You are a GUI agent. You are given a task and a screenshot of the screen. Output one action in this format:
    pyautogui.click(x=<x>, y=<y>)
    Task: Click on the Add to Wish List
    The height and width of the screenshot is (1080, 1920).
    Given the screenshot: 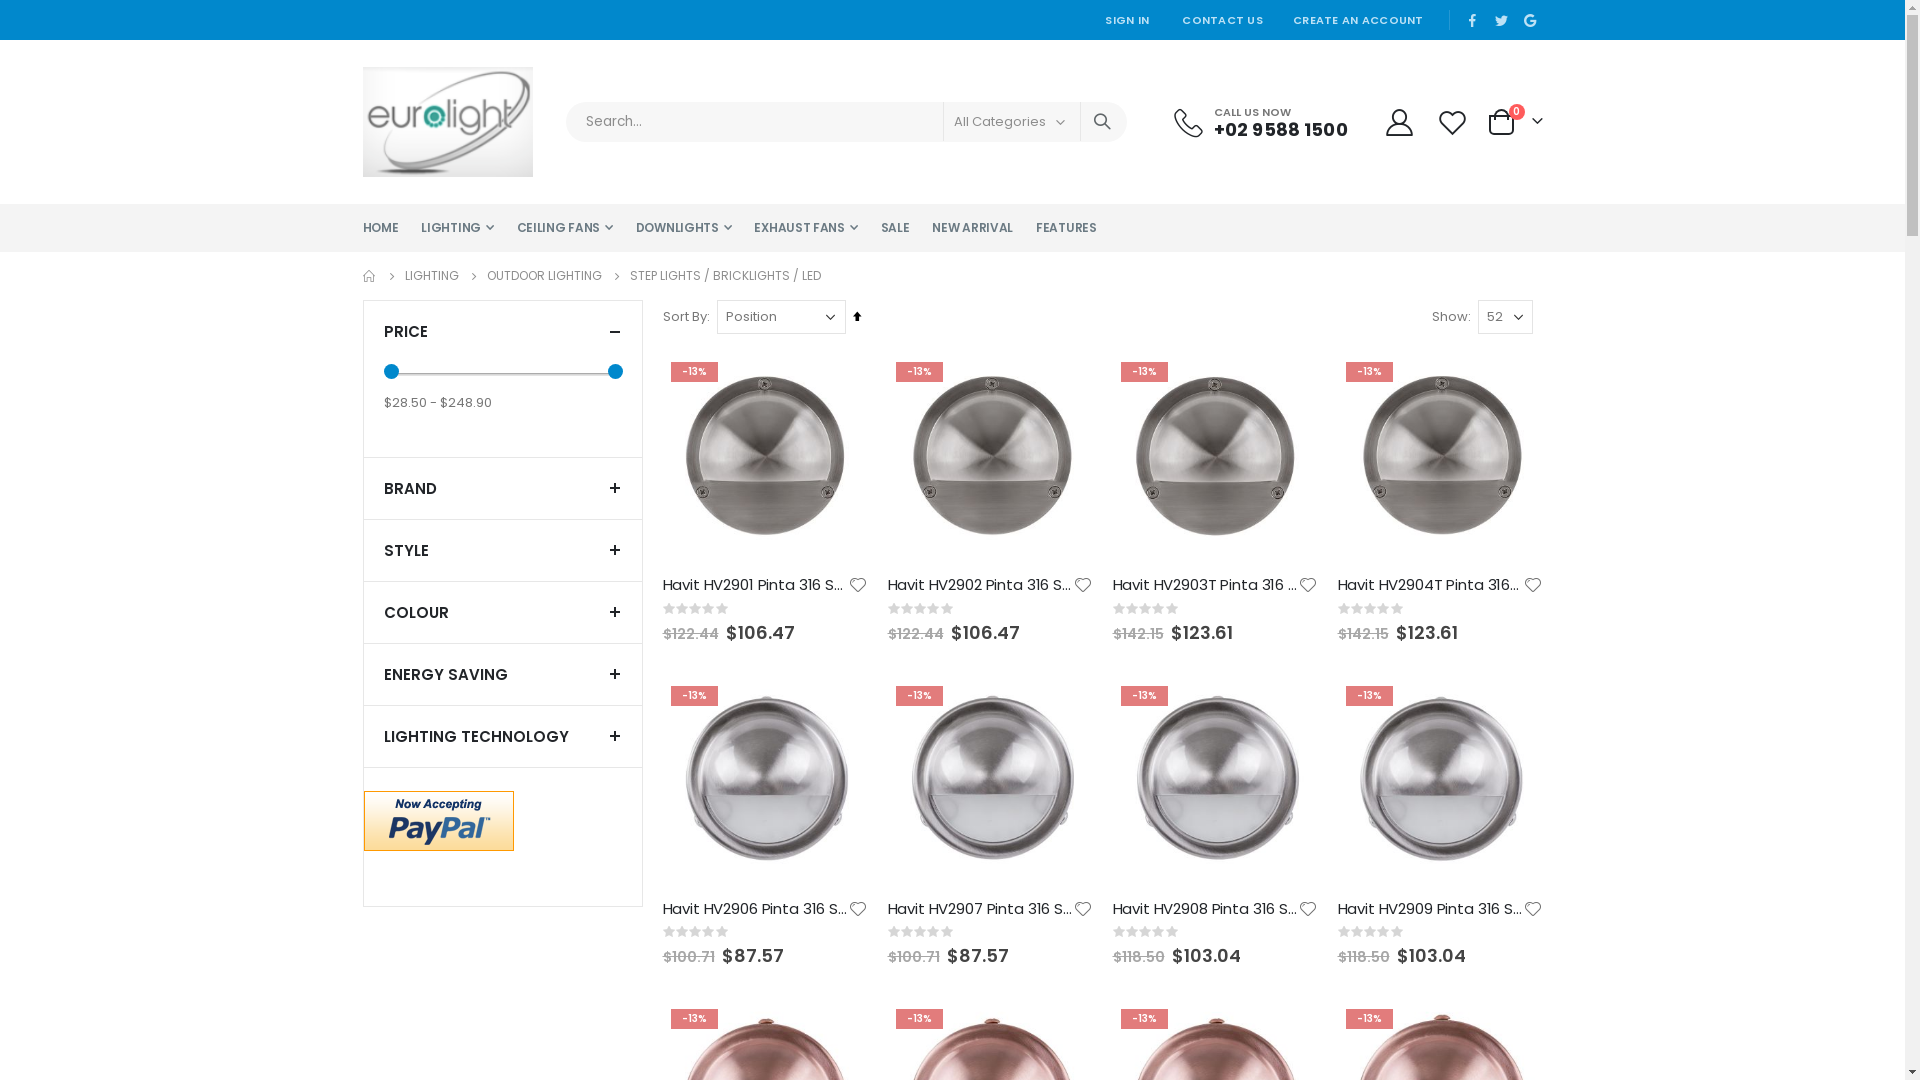 What is the action you would take?
    pyautogui.click(x=1308, y=908)
    